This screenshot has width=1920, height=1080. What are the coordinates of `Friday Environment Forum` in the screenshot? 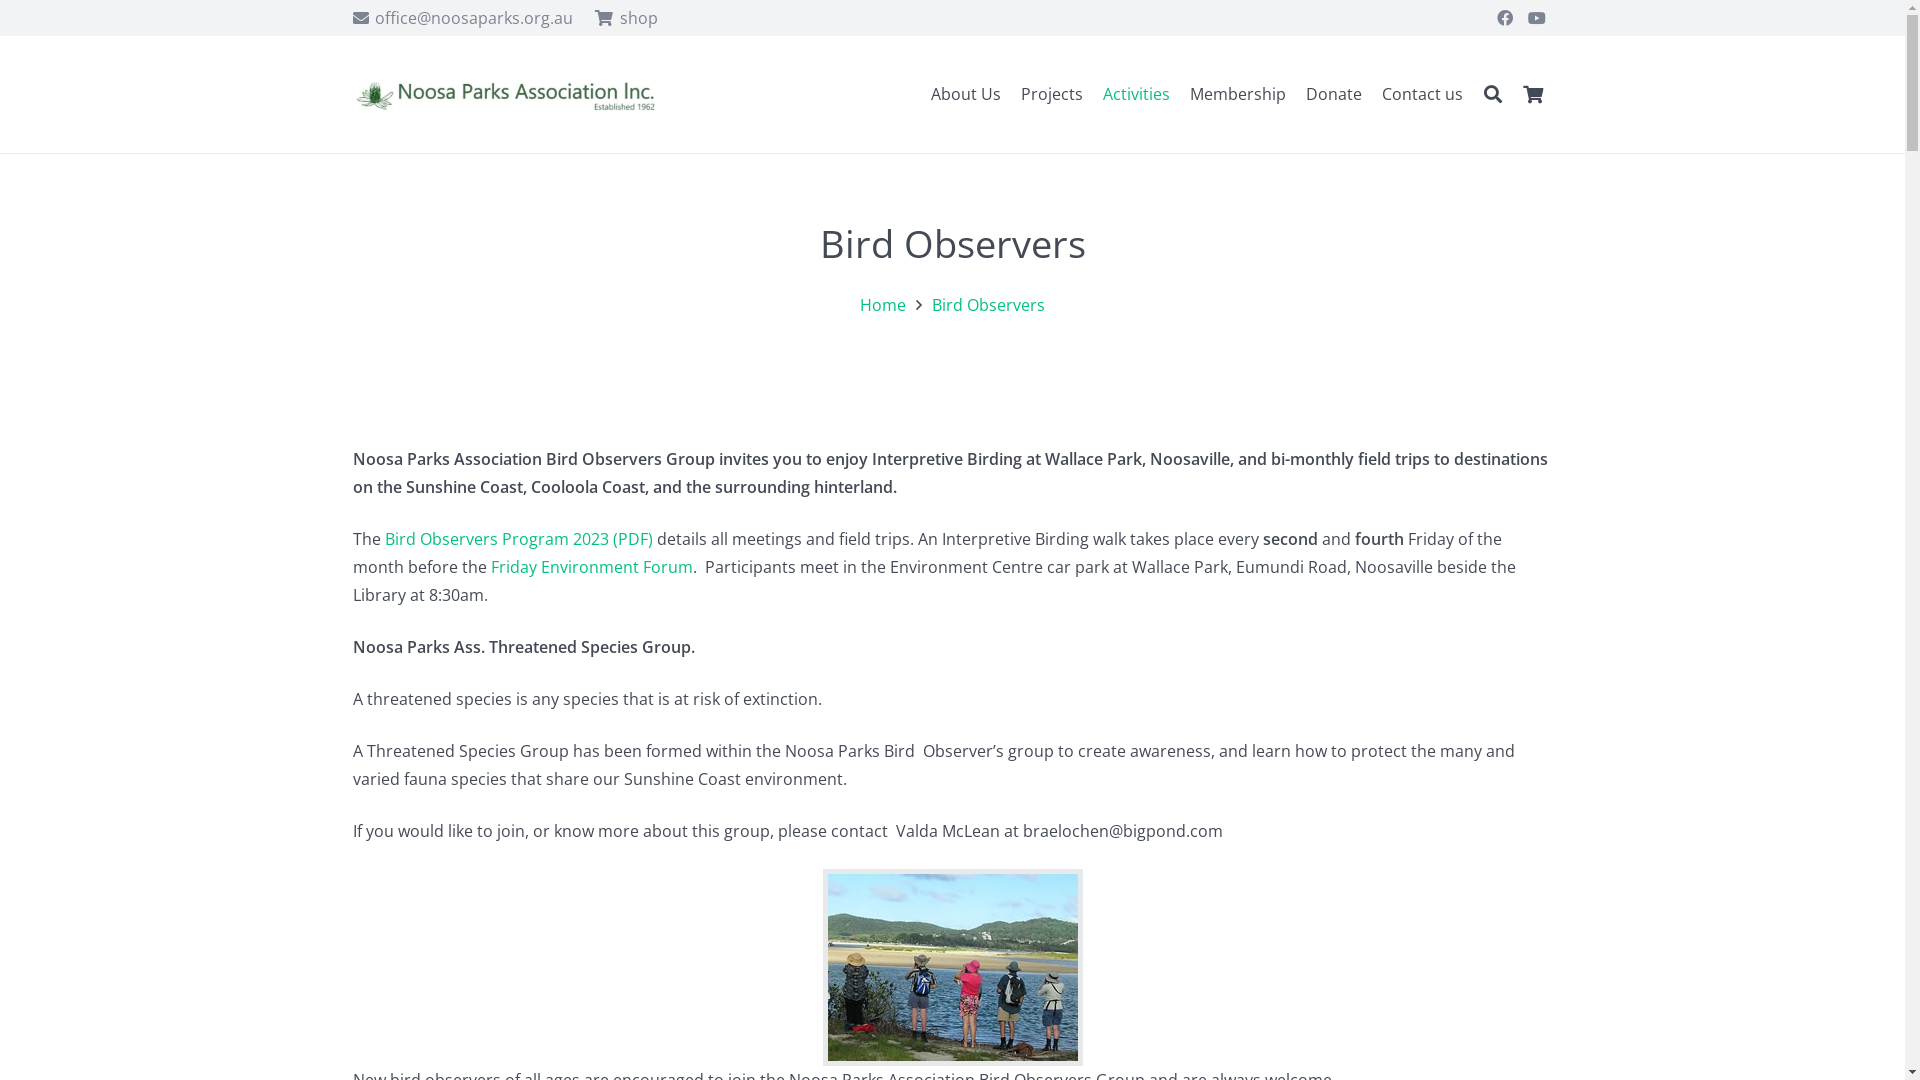 It's located at (590, 567).